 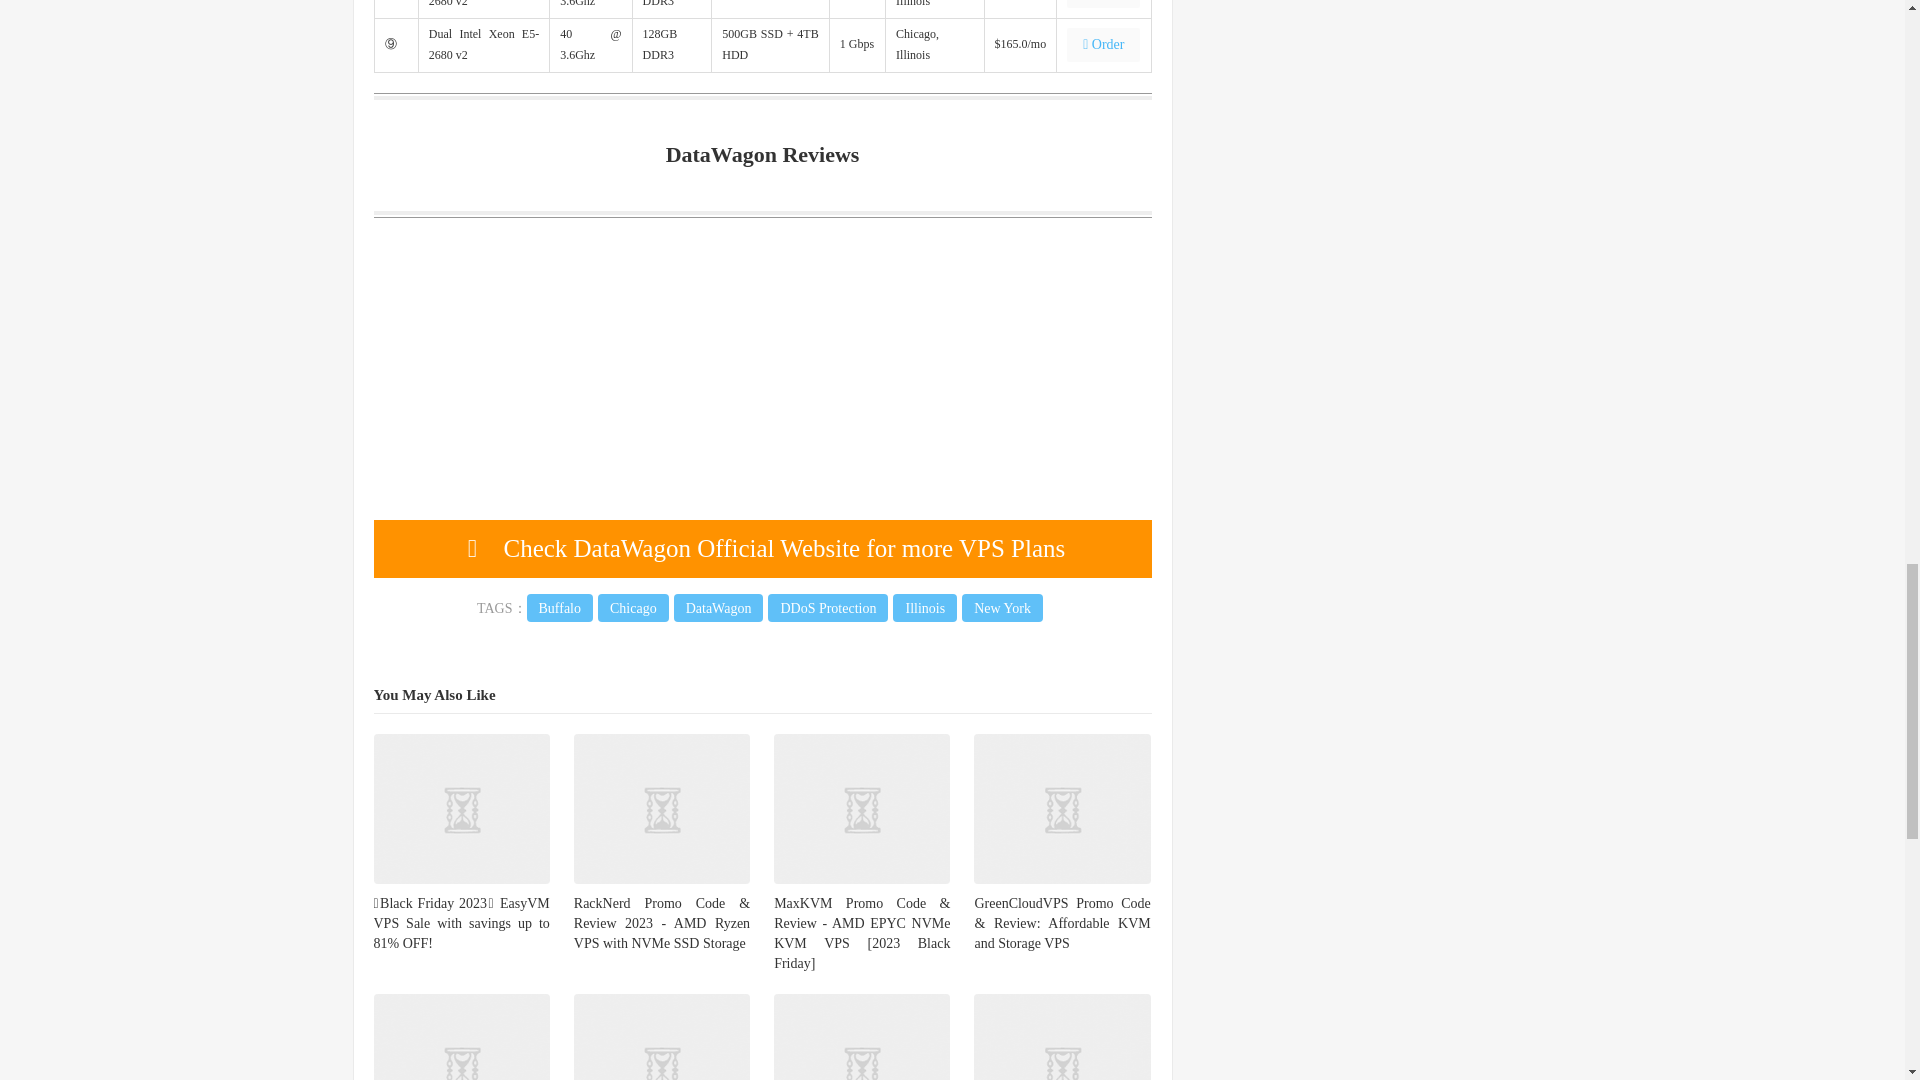 I want to click on DDoS Protection, so click(x=828, y=608).